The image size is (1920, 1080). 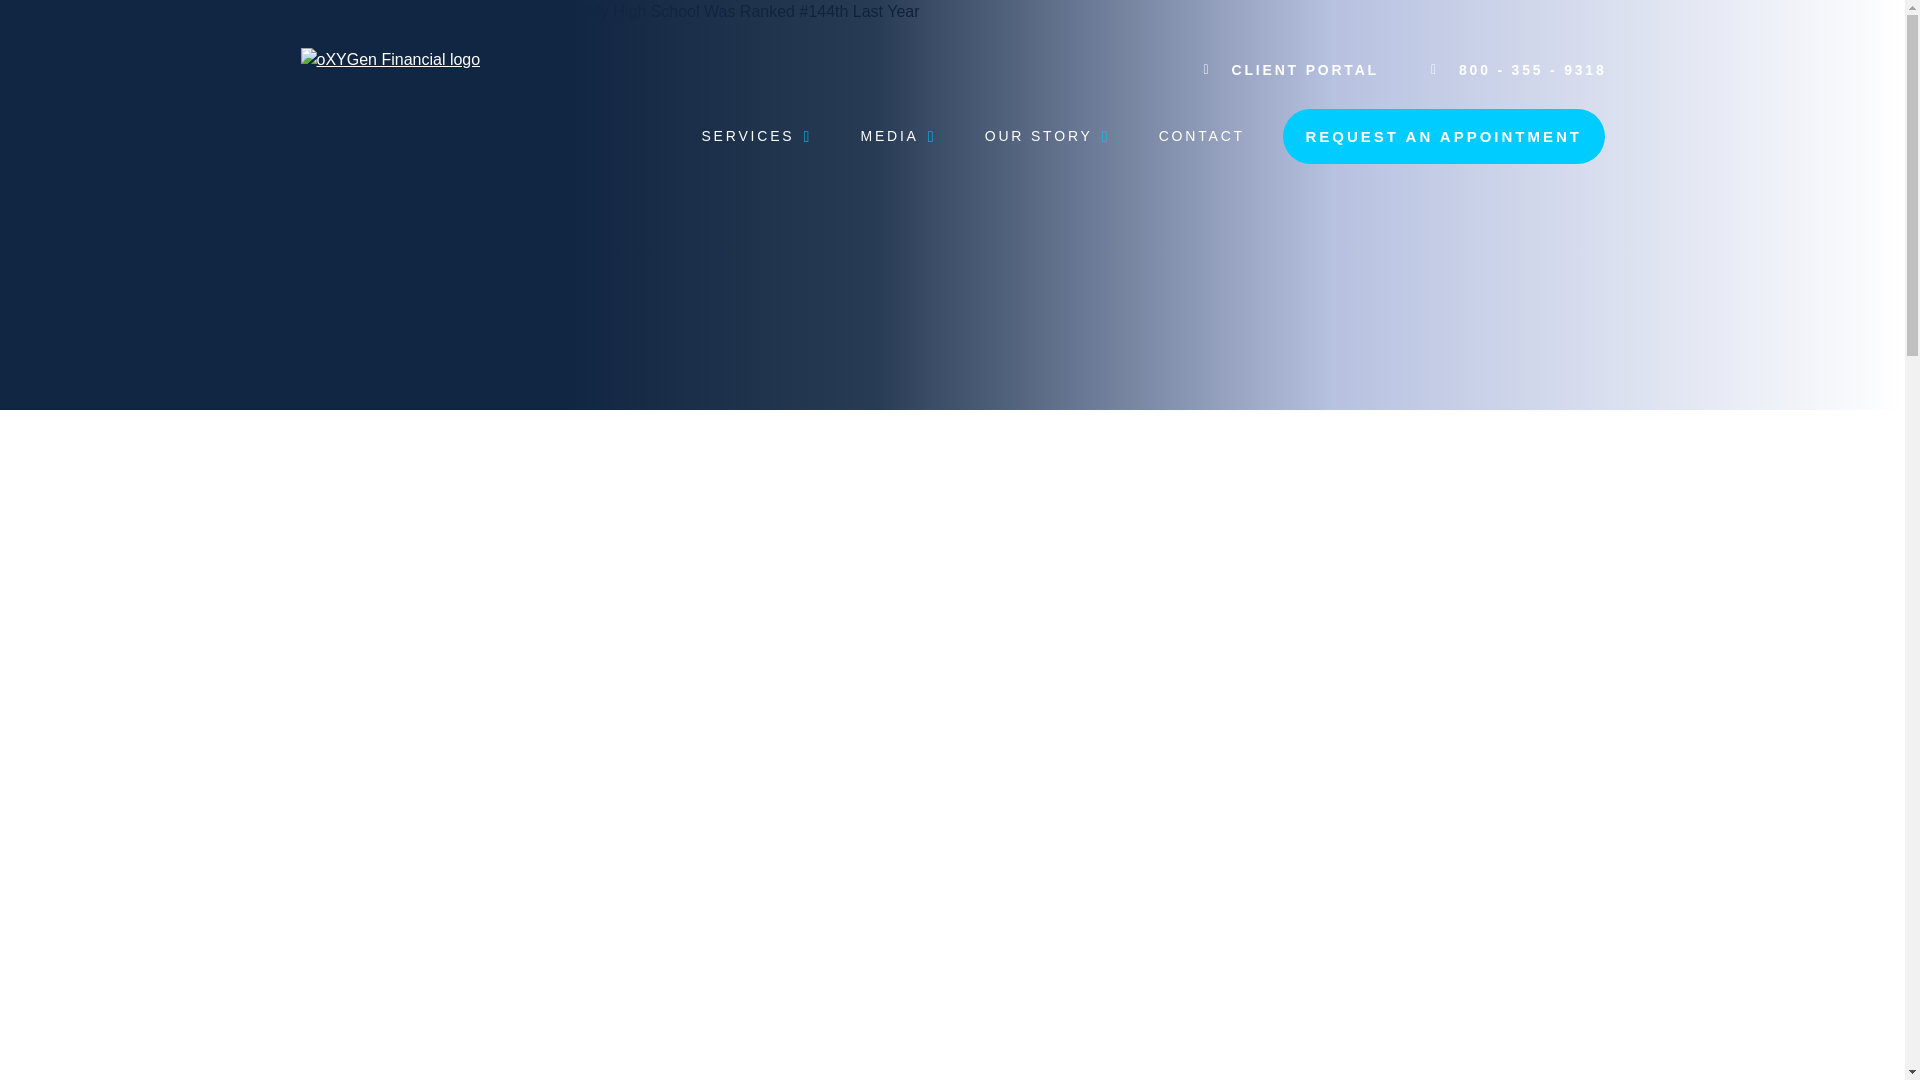 What do you see at coordinates (1046, 137) in the screenshot?
I see `OUR STORY` at bounding box center [1046, 137].